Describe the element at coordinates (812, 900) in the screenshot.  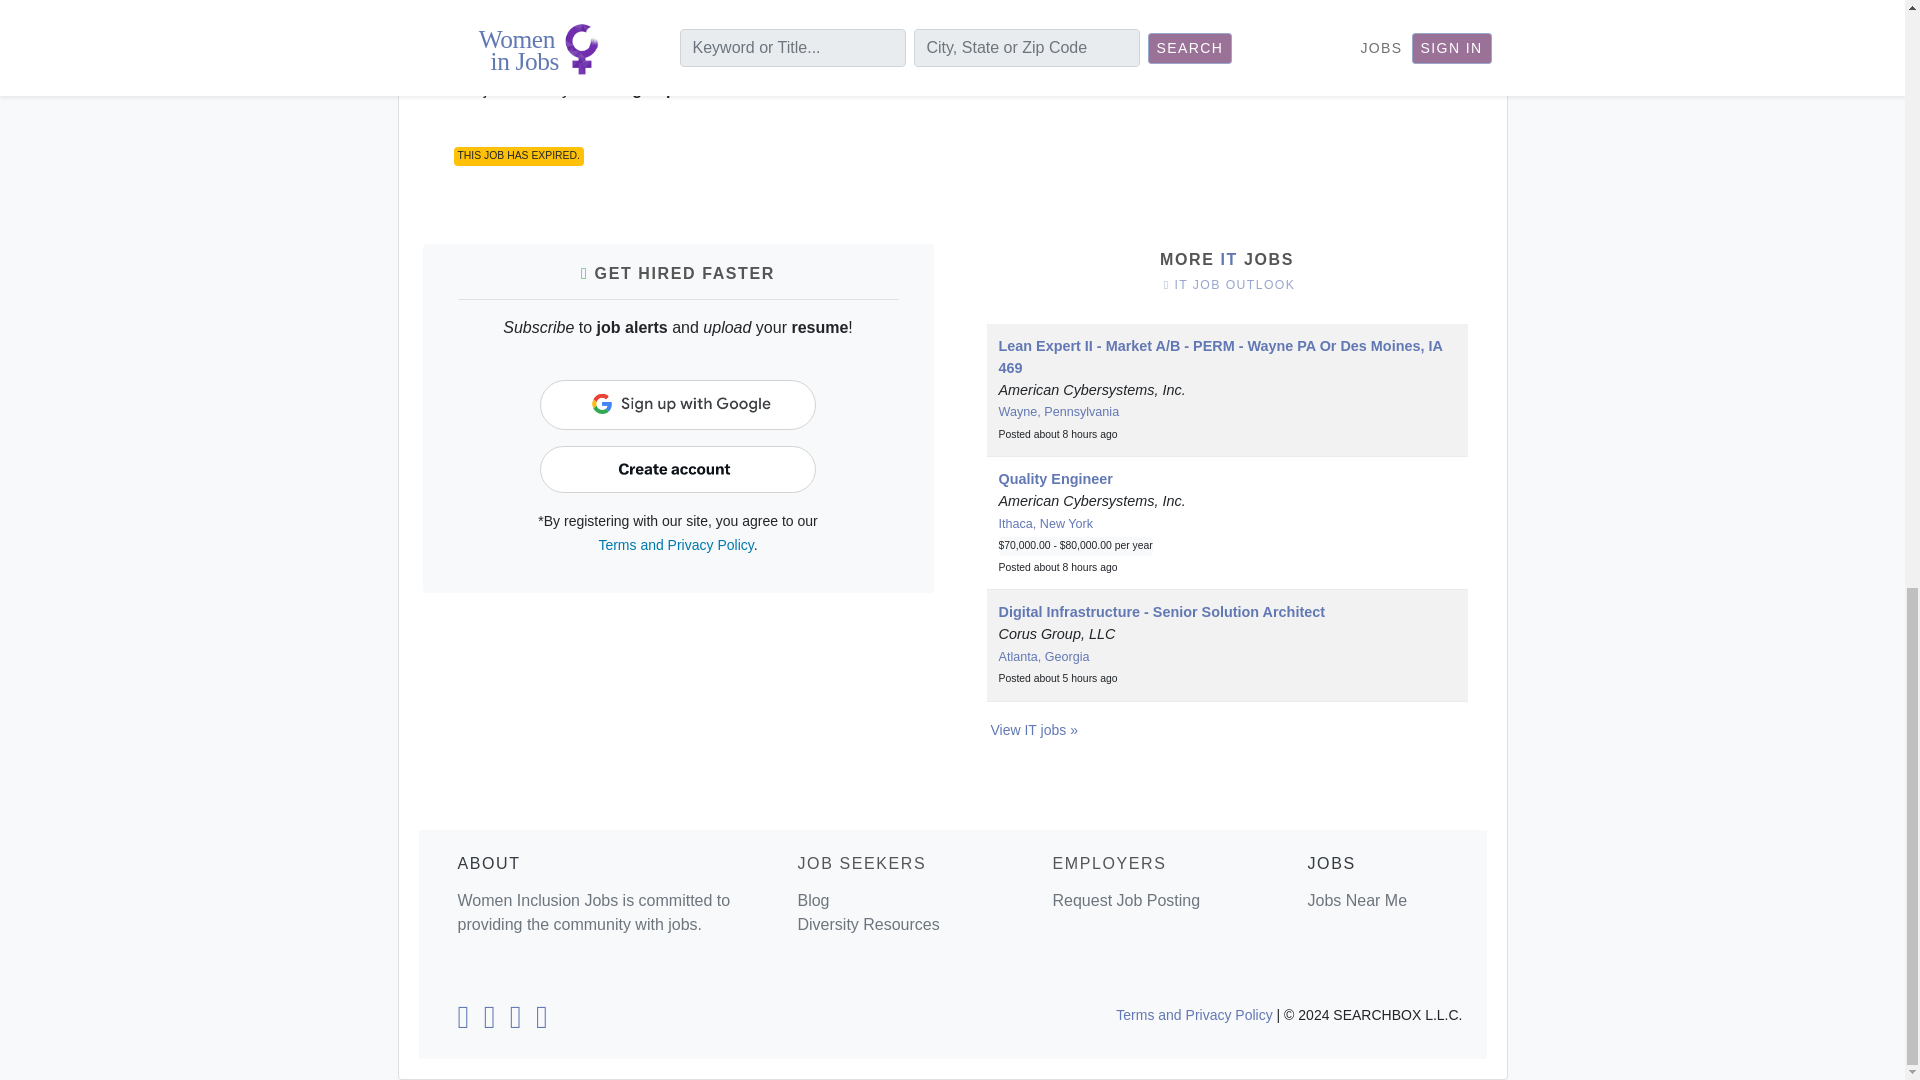
I see `Blog` at that location.